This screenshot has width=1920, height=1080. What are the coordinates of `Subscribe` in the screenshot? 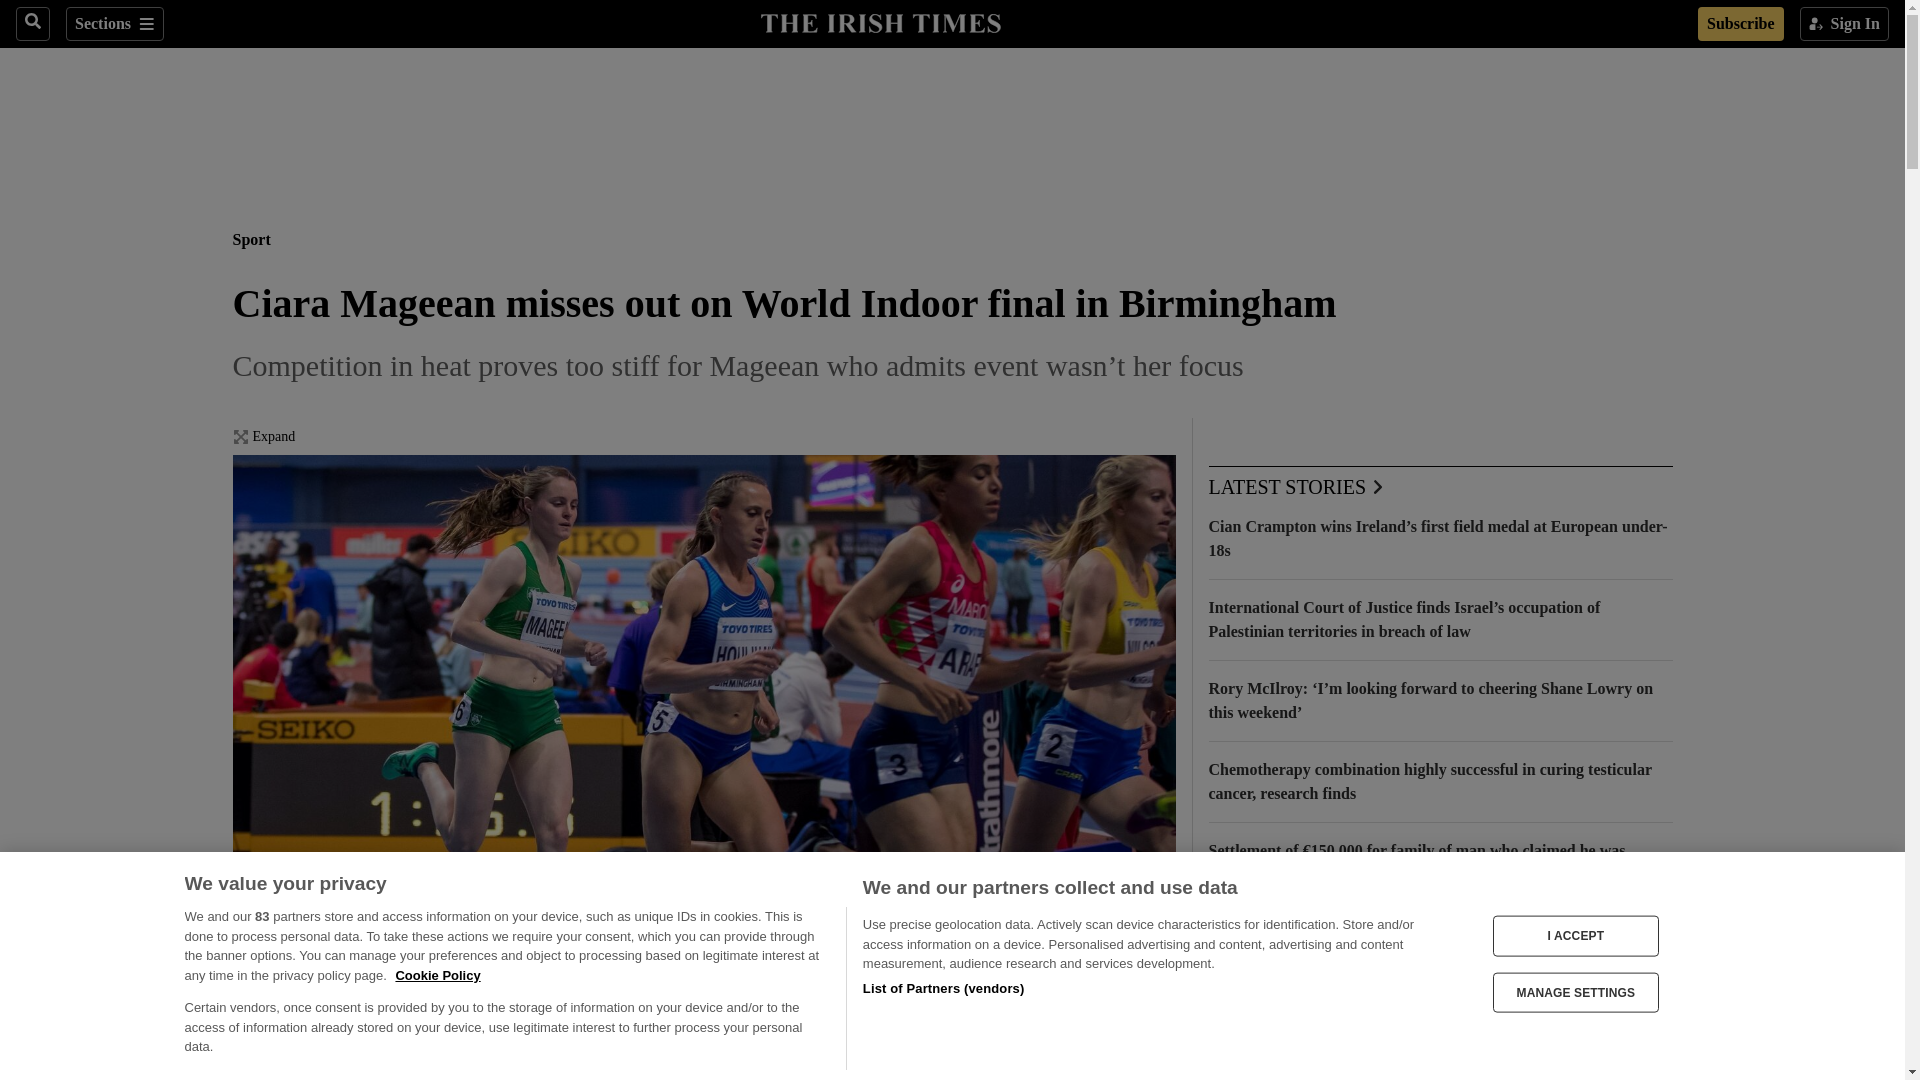 It's located at (1740, 24).